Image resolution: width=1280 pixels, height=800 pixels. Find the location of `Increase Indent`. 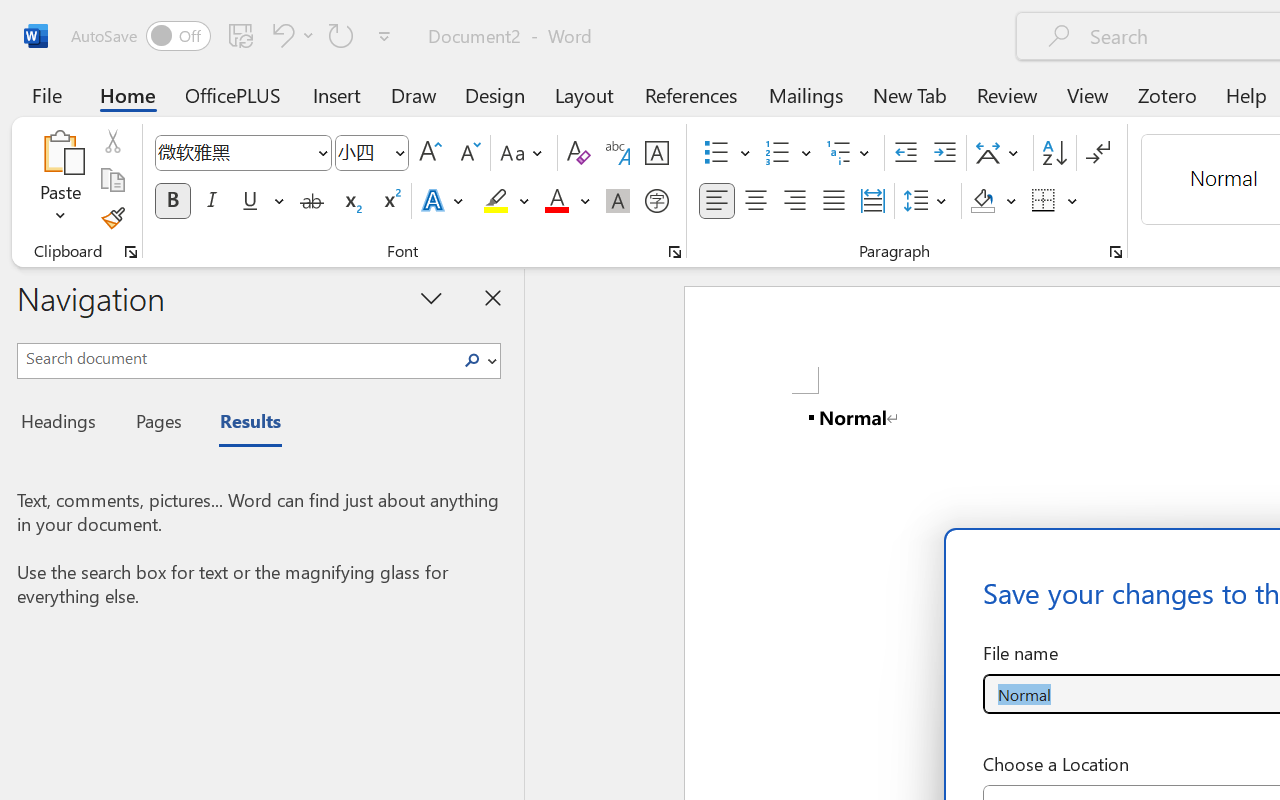

Increase Indent is located at coordinates (944, 153).